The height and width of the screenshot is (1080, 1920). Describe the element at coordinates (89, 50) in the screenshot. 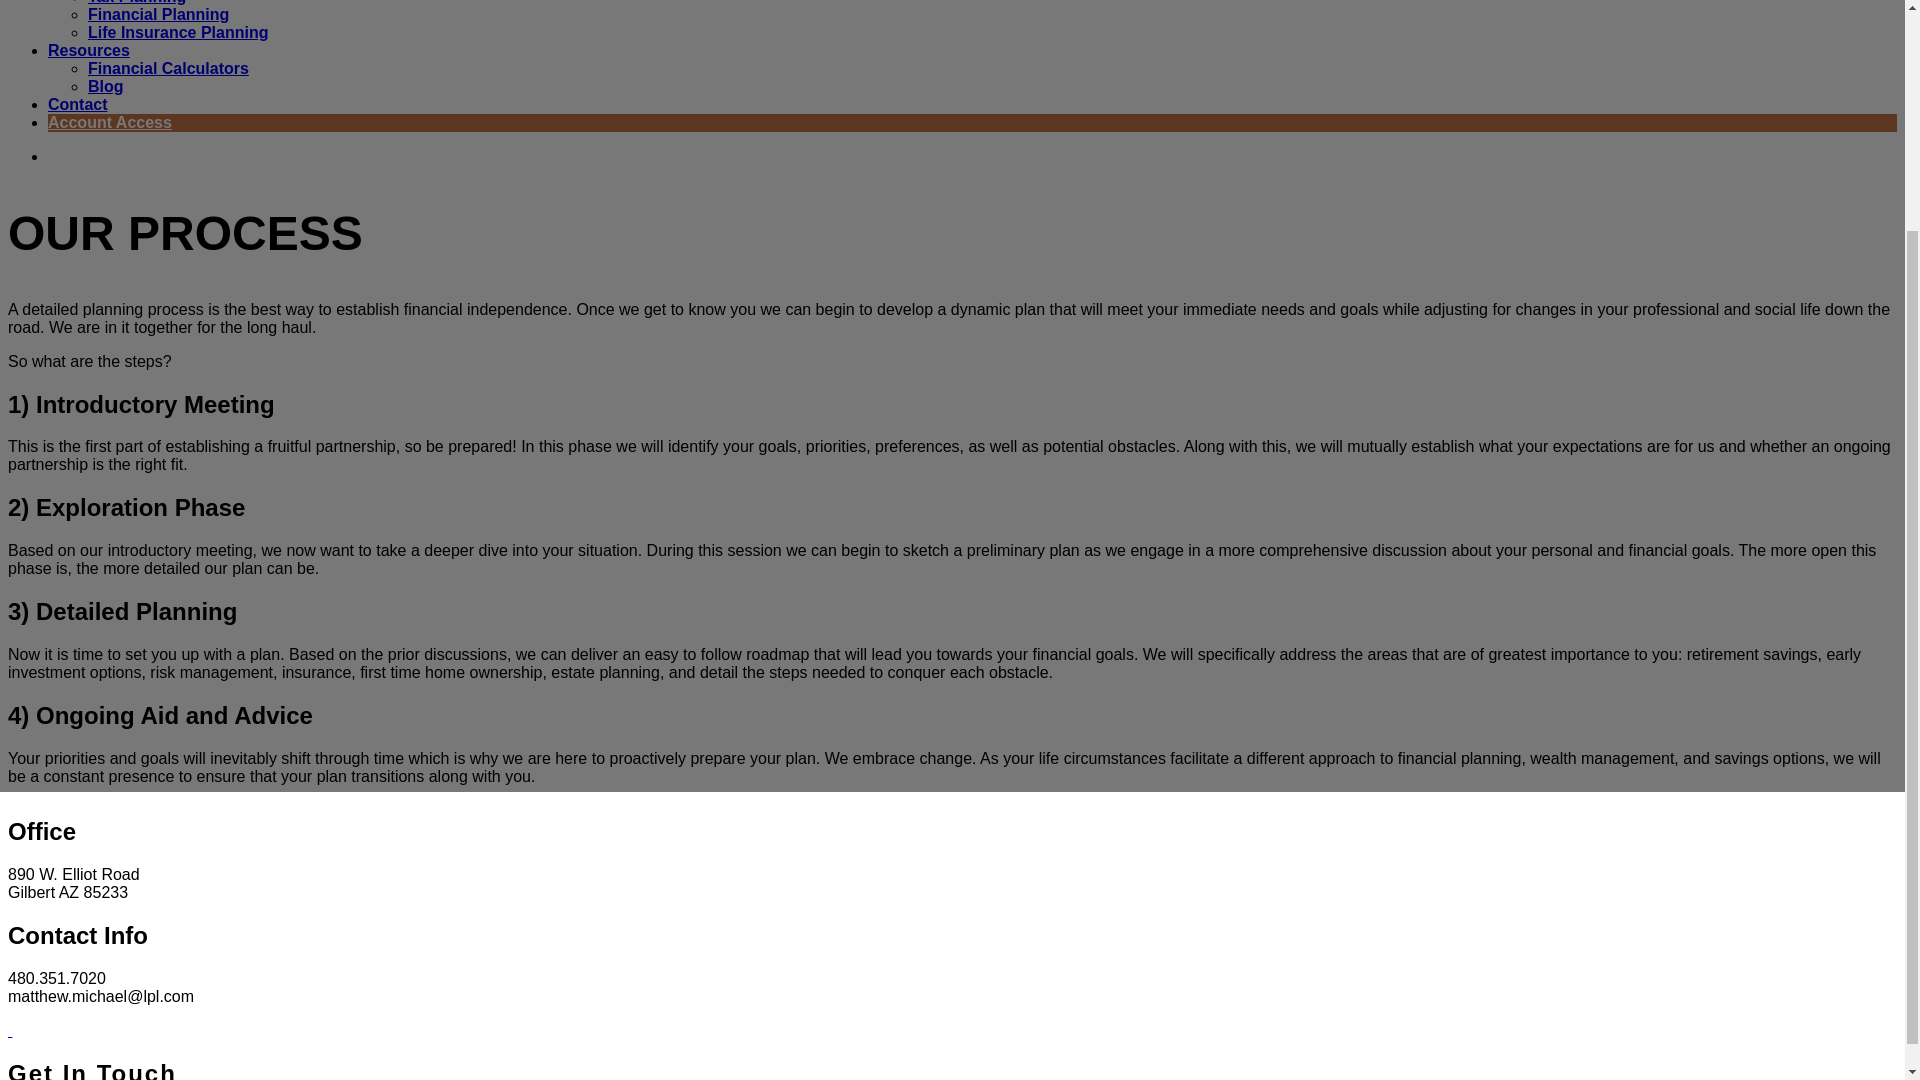

I see `Resources` at that location.